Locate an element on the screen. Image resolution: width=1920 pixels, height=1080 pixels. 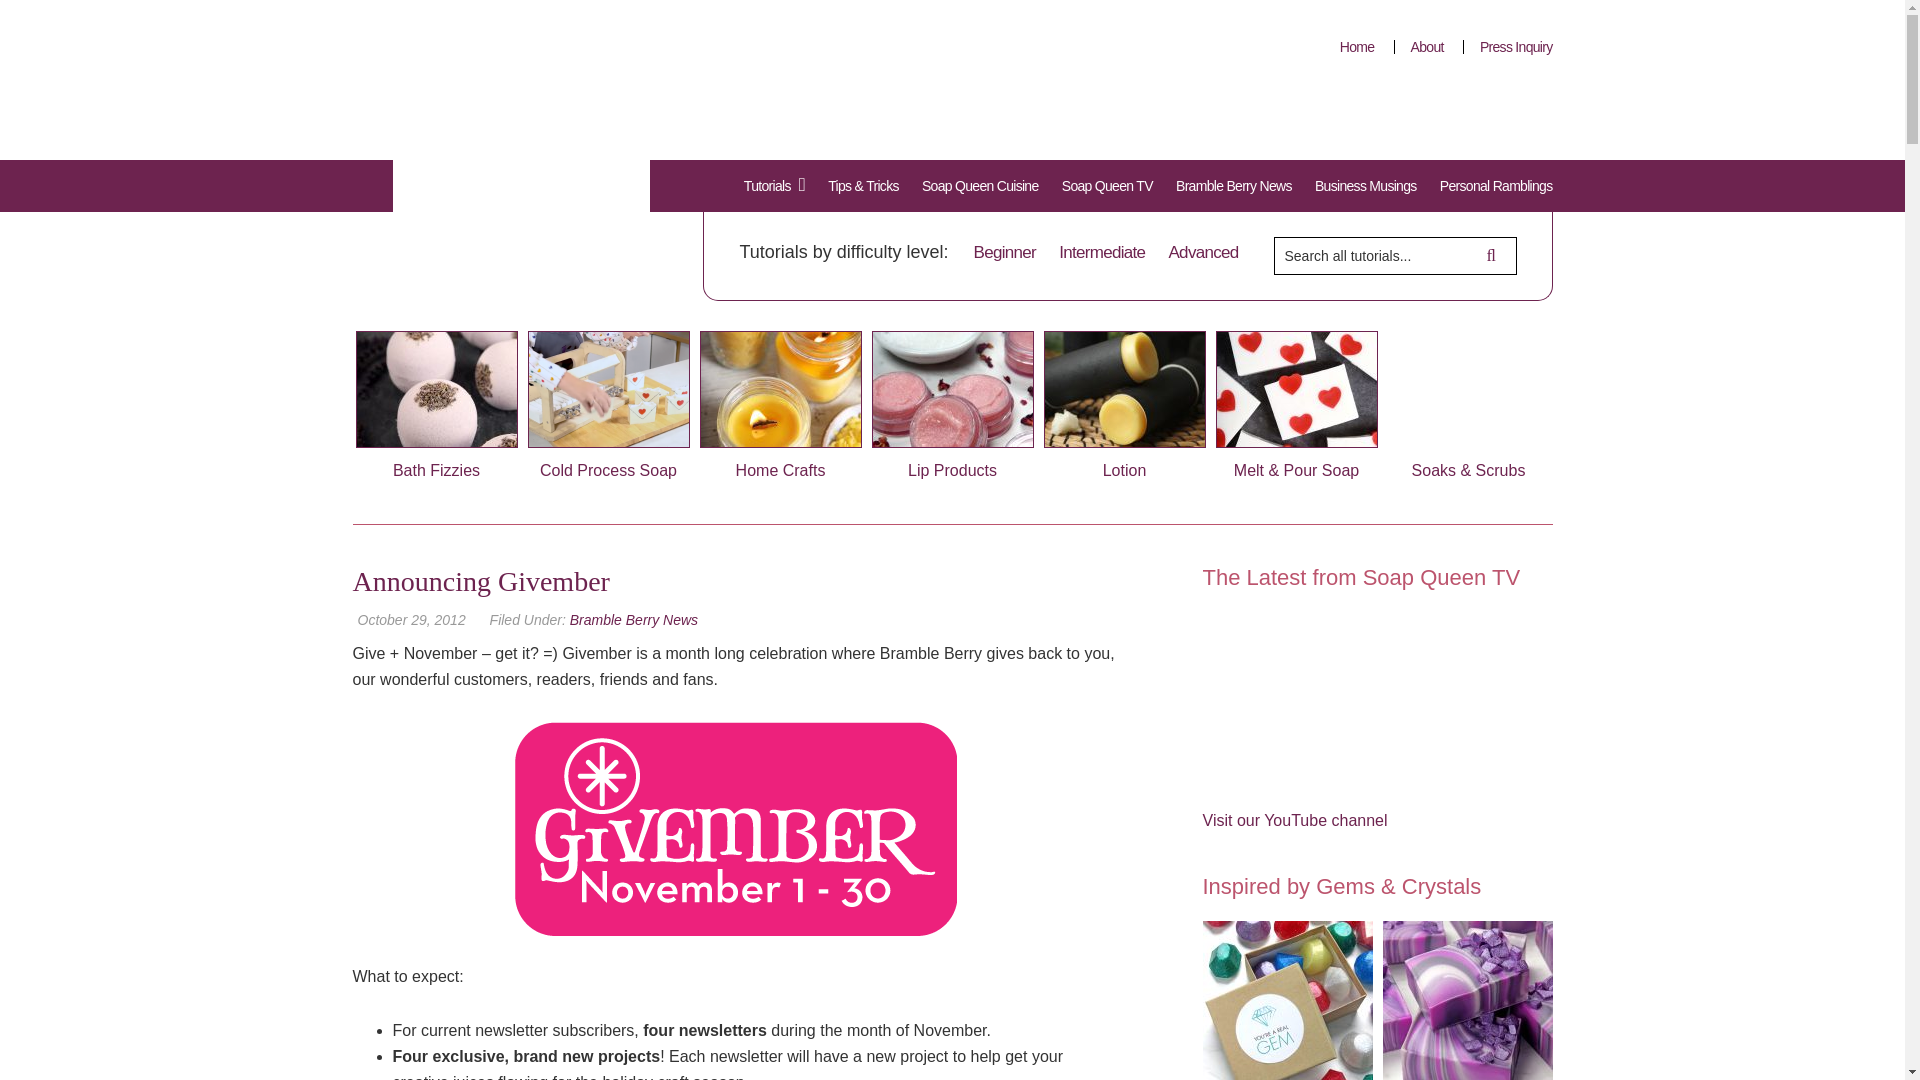
About is located at coordinates (1426, 46).